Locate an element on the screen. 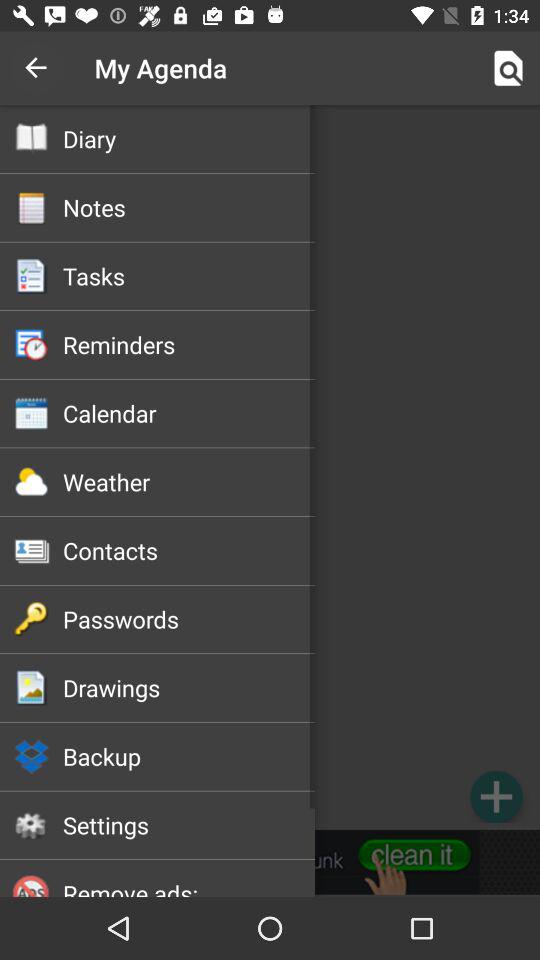 The width and height of the screenshot is (540, 960). flip to weather is located at coordinates (188, 482).